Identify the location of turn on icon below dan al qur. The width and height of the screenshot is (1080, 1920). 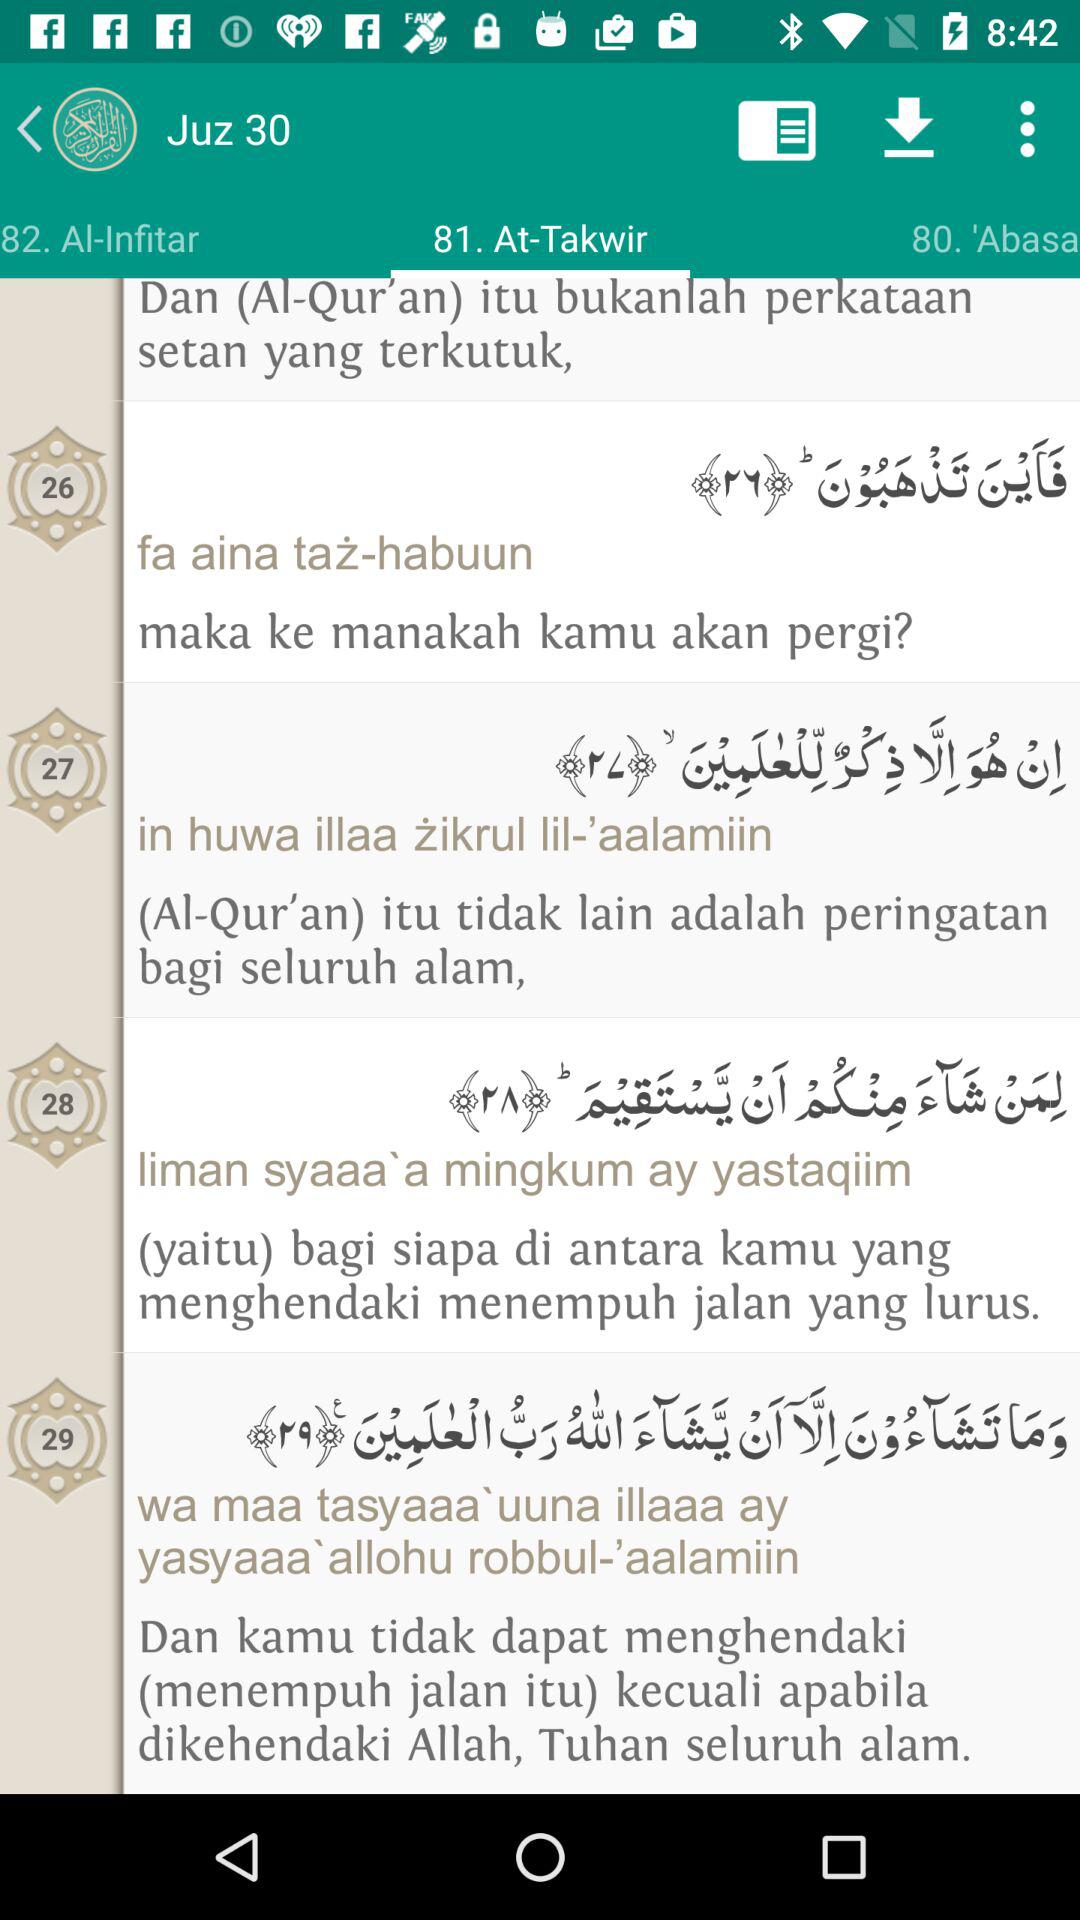
(602, 474).